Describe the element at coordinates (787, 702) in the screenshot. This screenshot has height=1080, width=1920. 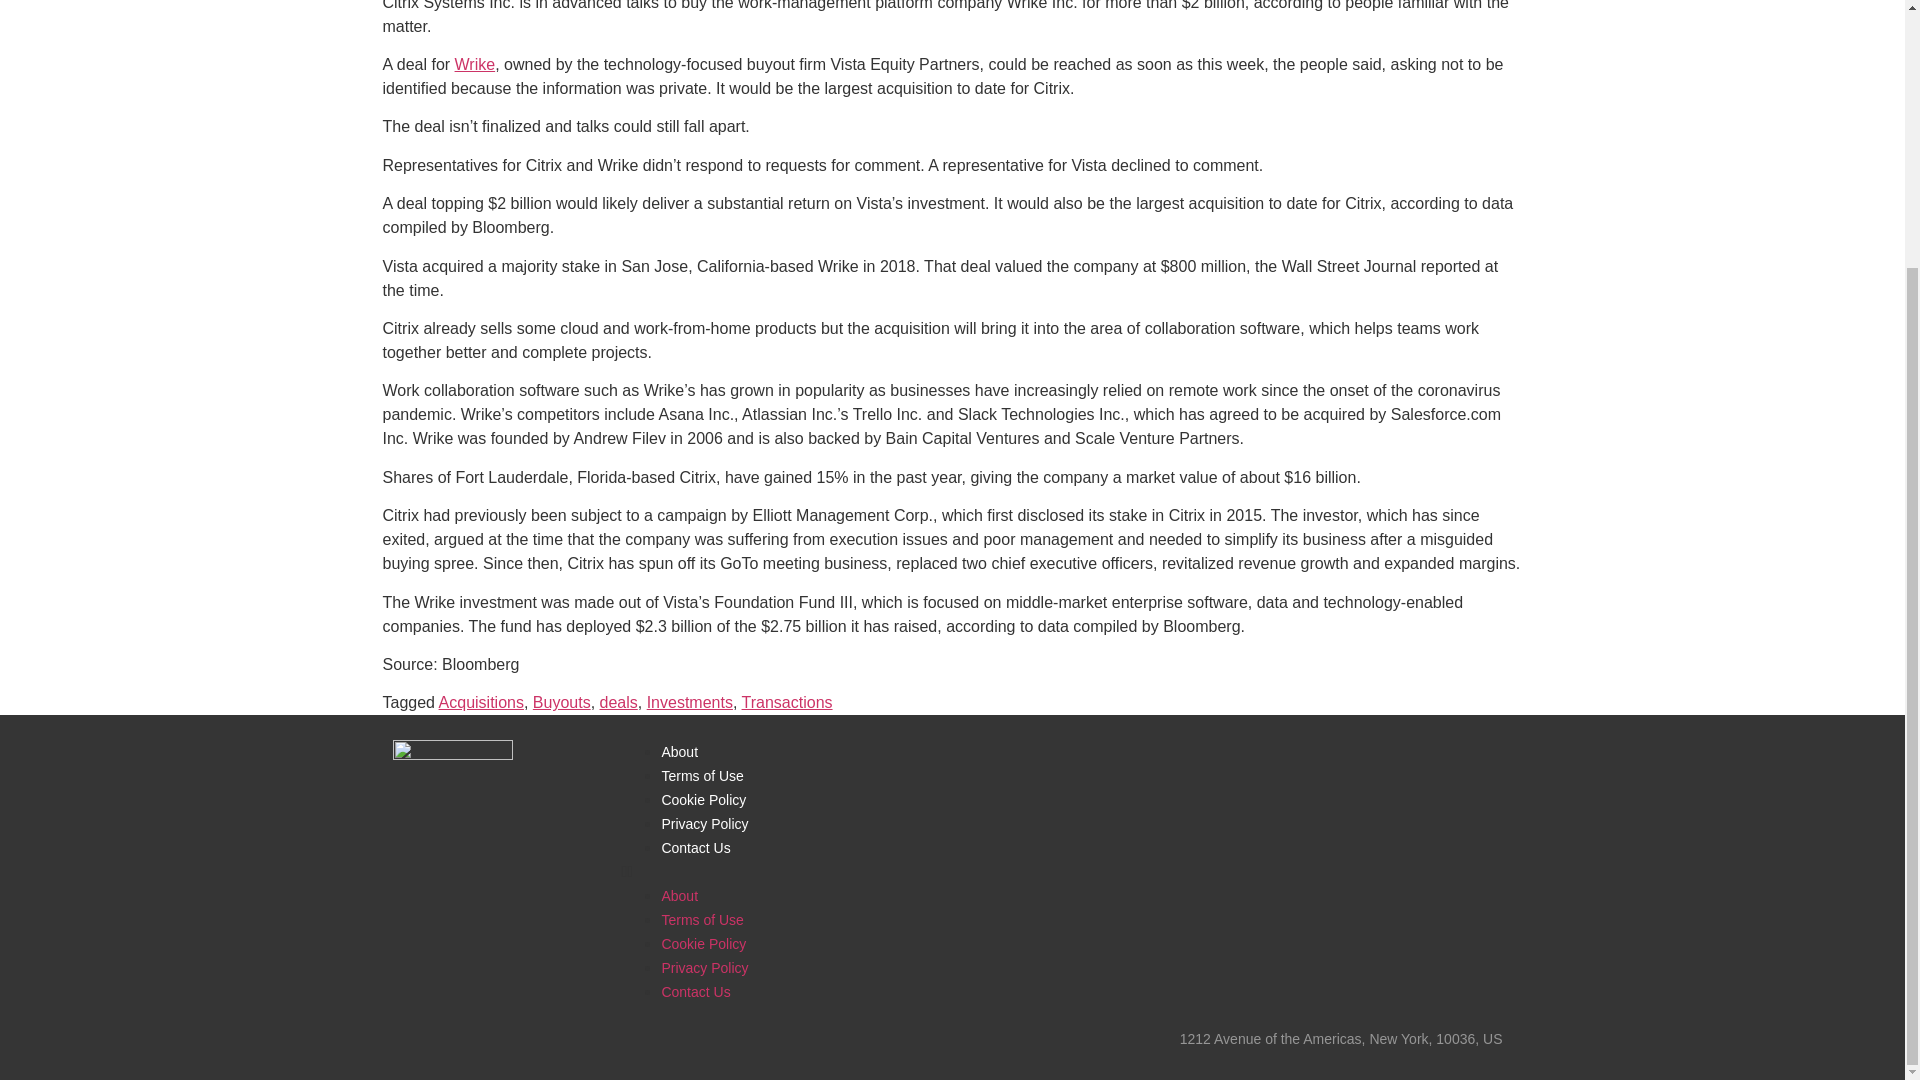
I see `Transactions` at that location.